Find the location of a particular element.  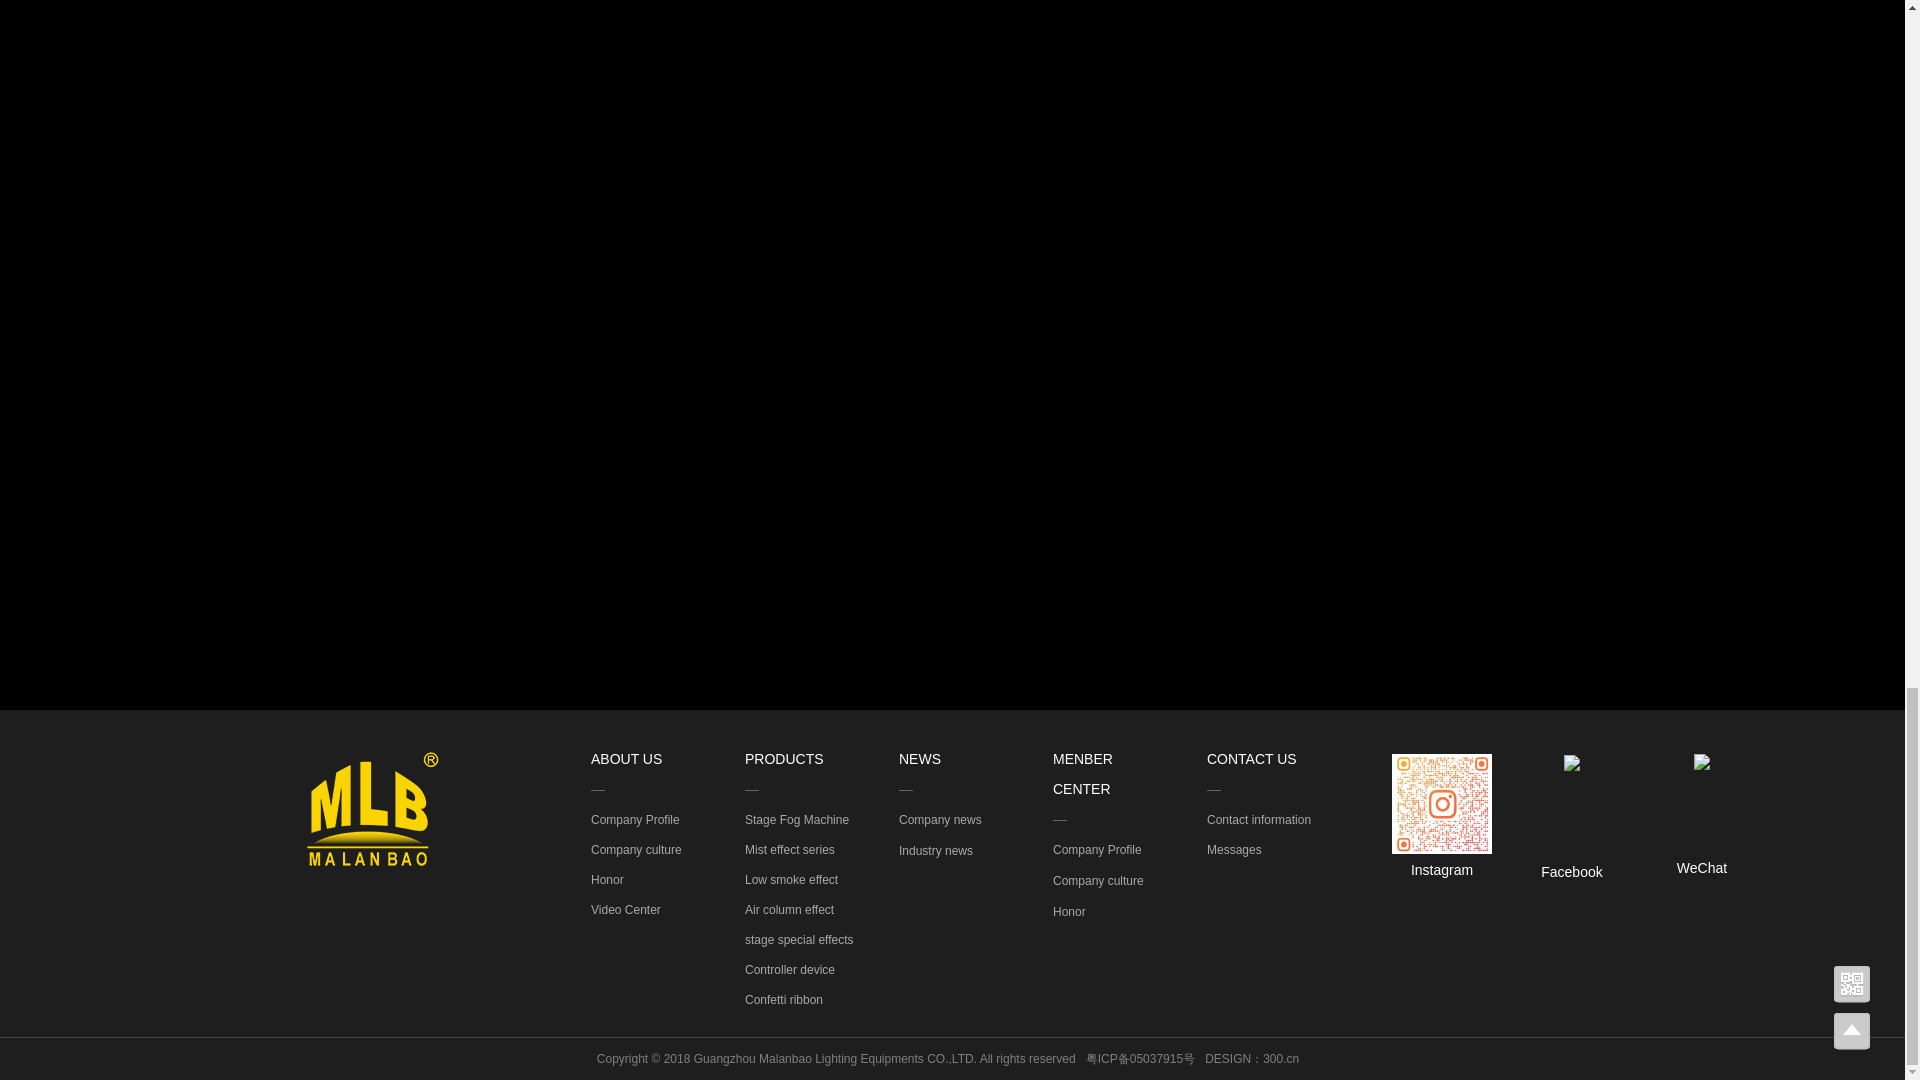

Controller device is located at coordinates (790, 968).